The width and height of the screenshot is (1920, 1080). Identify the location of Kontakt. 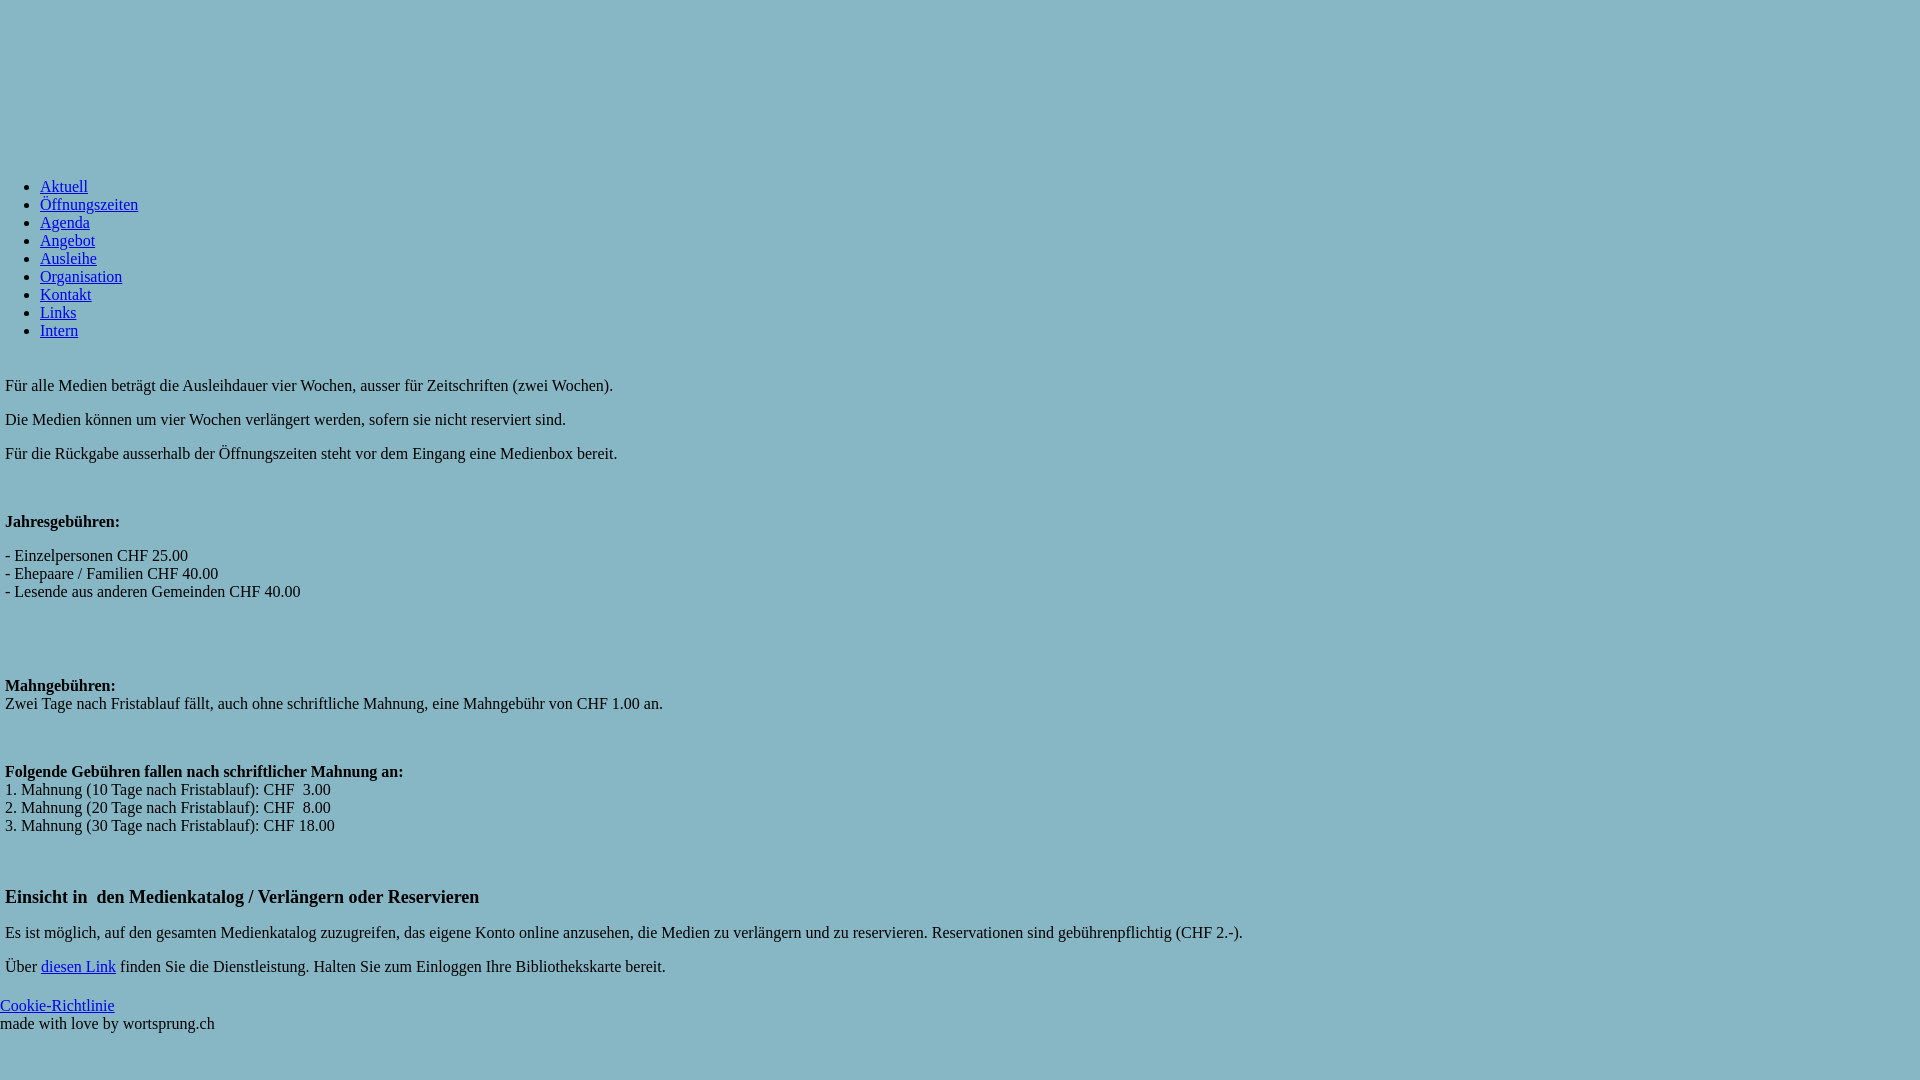
(66, 294).